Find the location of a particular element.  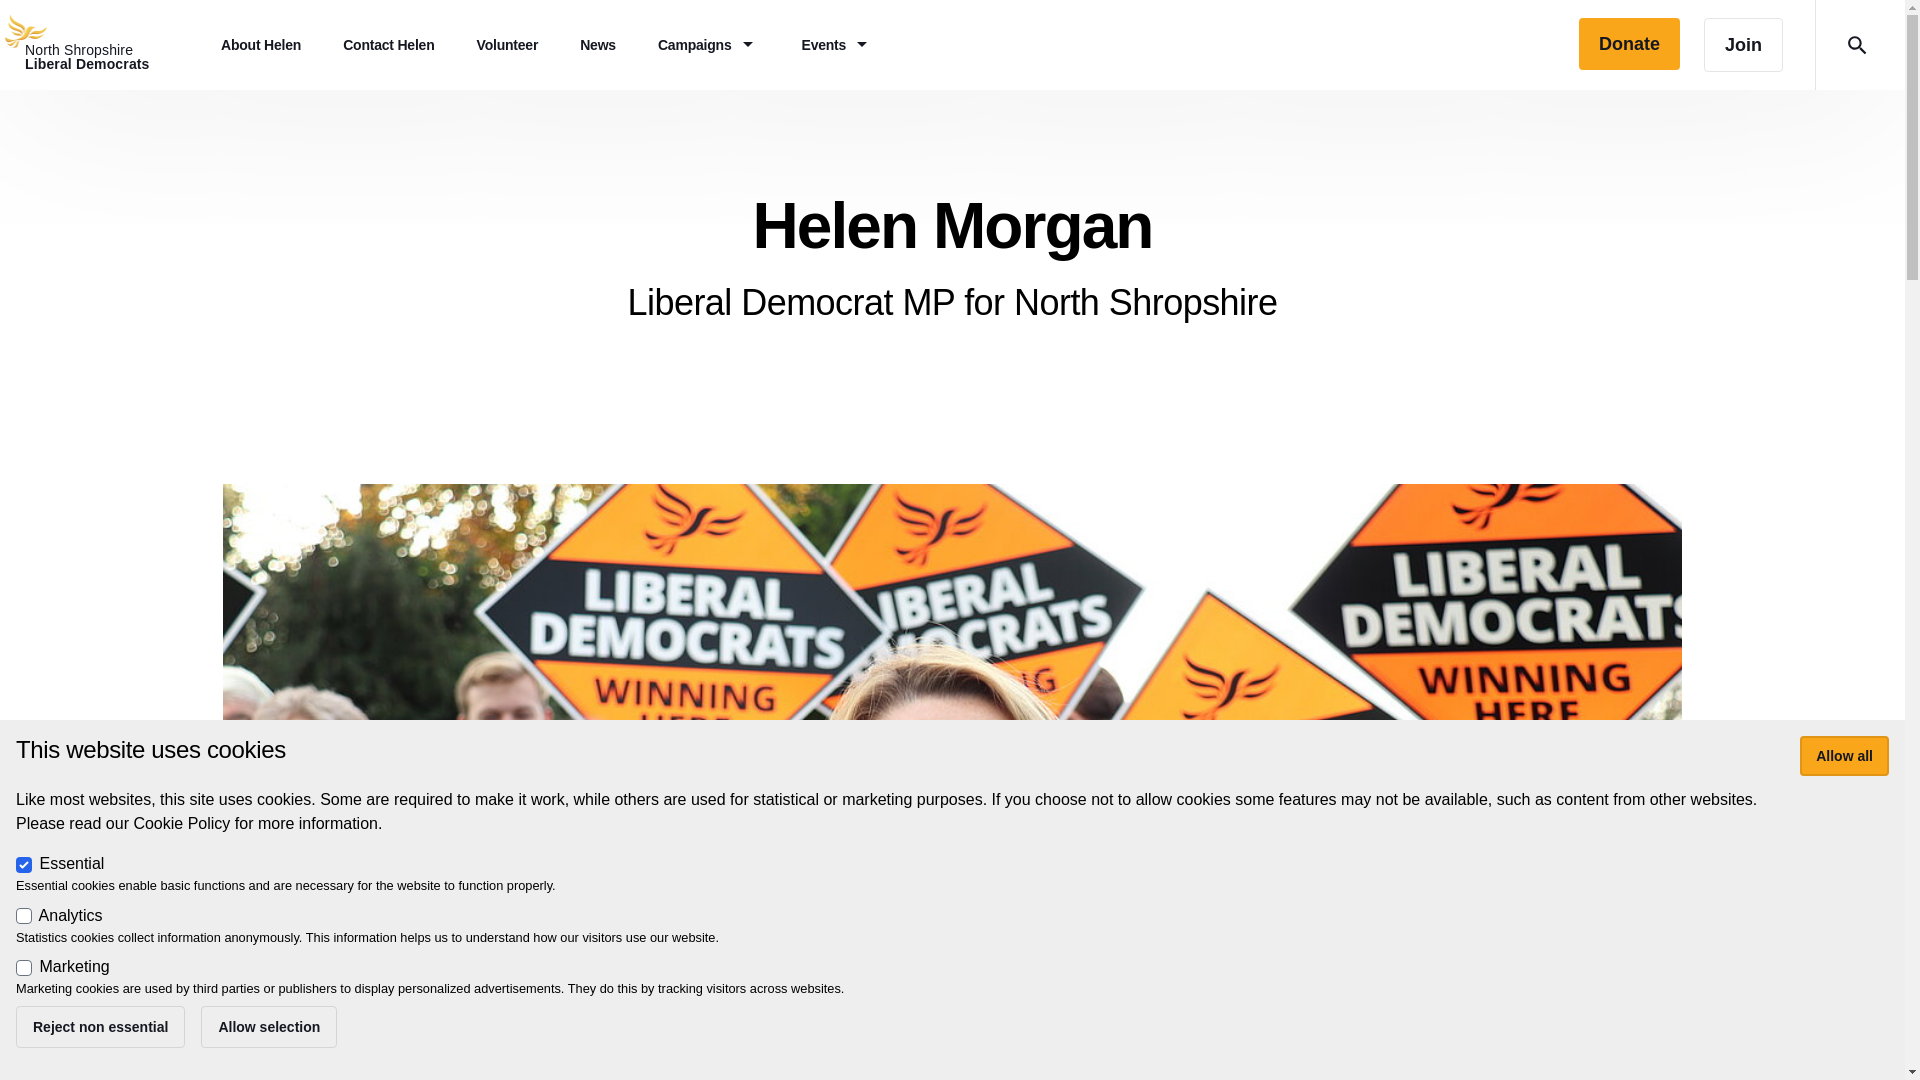

Donate is located at coordinates (1629, 44).